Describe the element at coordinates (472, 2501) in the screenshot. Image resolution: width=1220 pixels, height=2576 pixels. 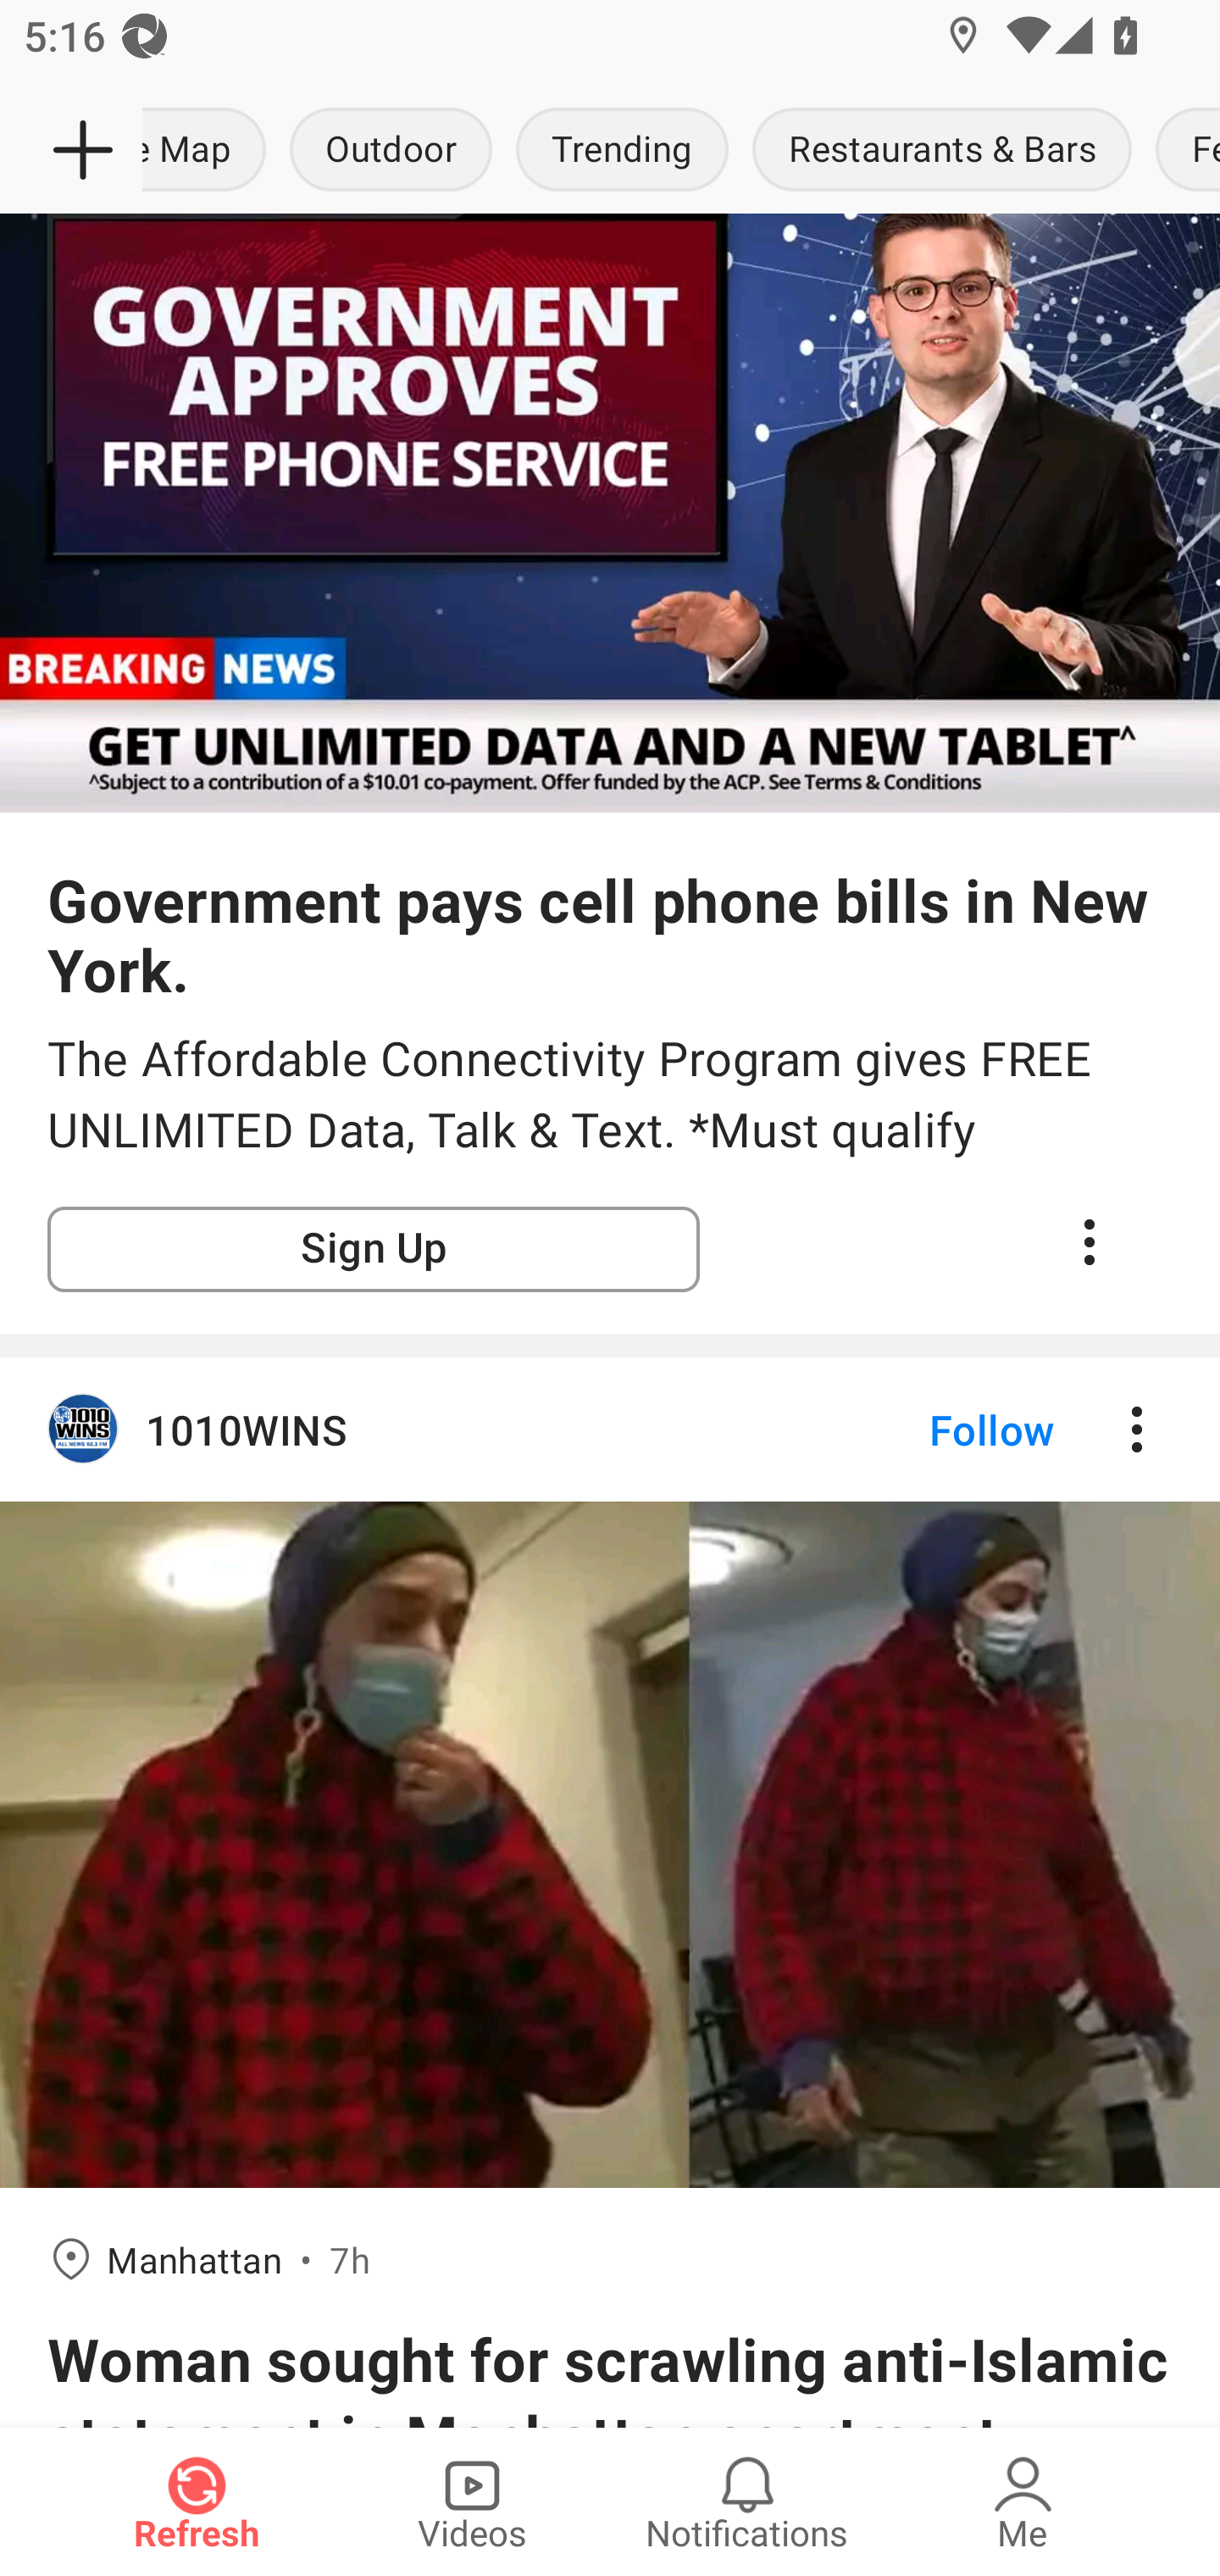
I see `Videos` at that location.